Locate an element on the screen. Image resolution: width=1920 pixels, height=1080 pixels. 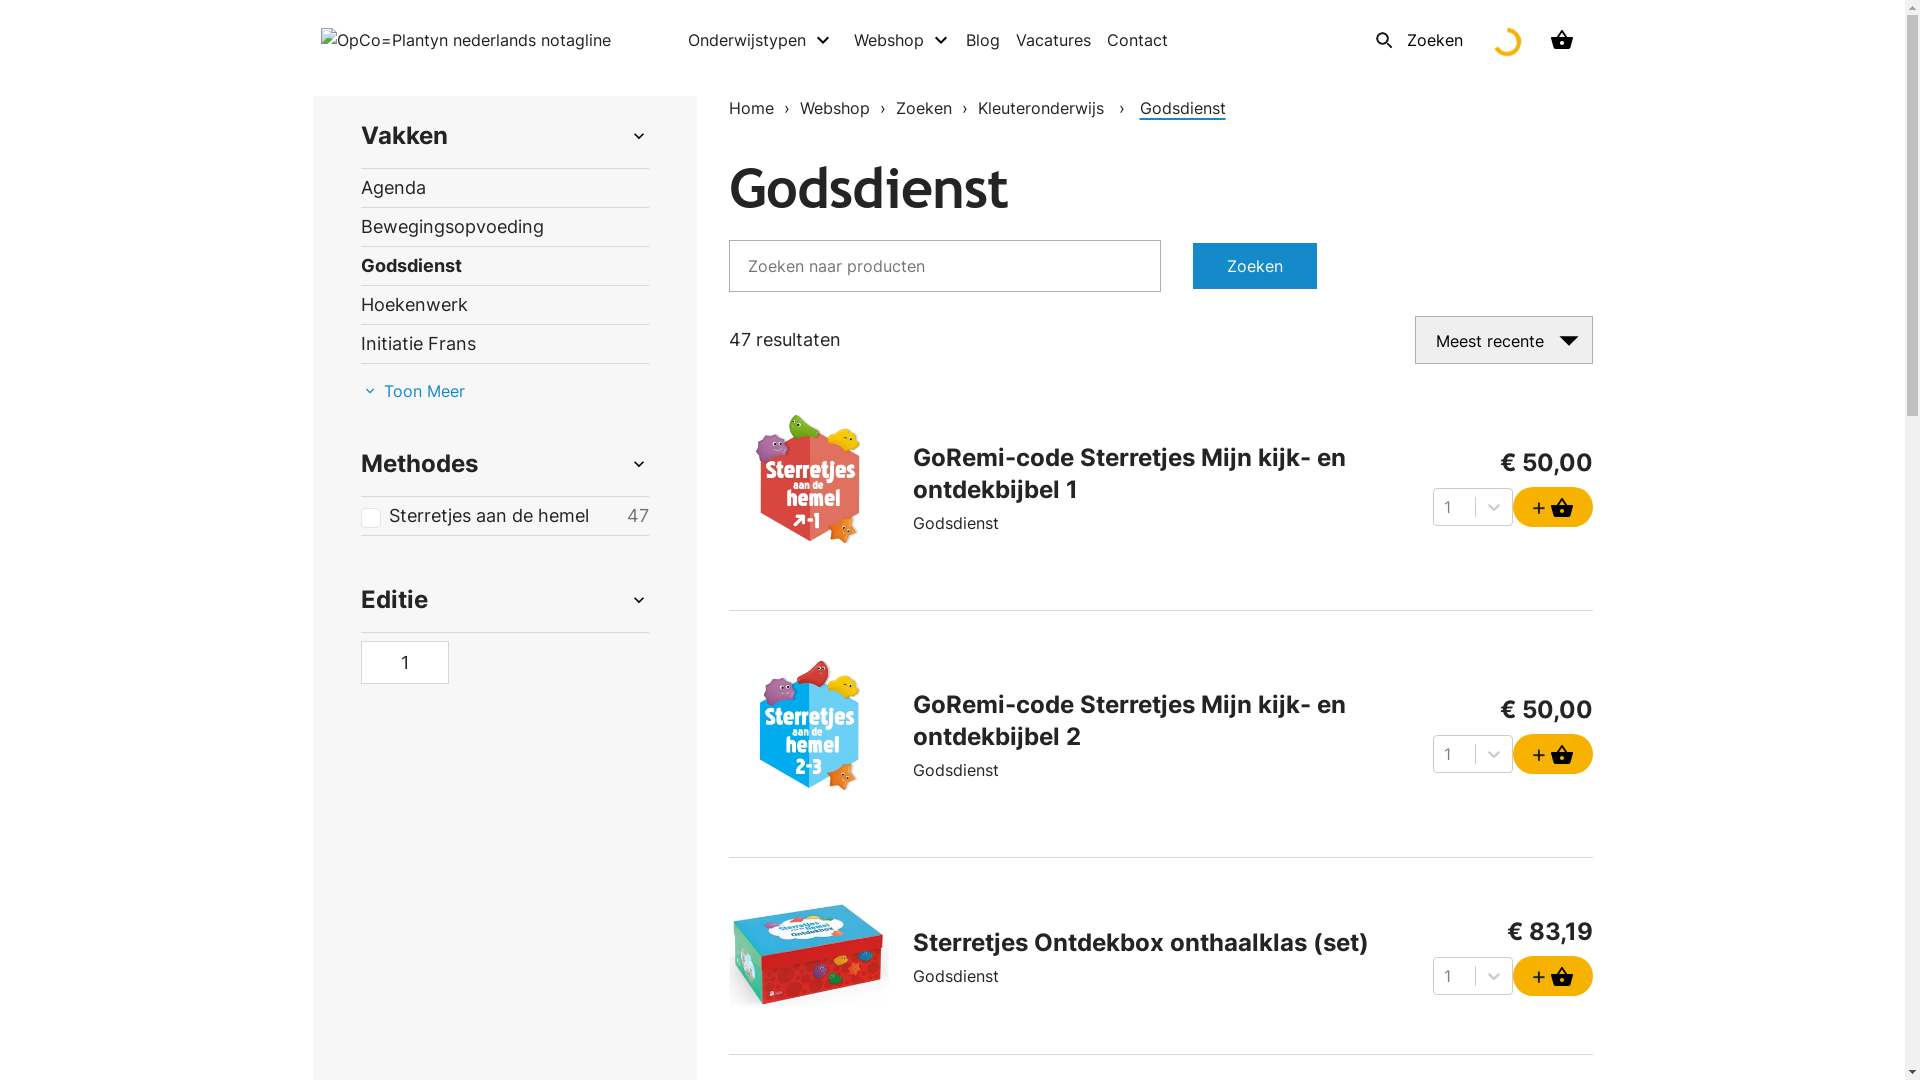
Zoeken is located at coordinates (924, 108).